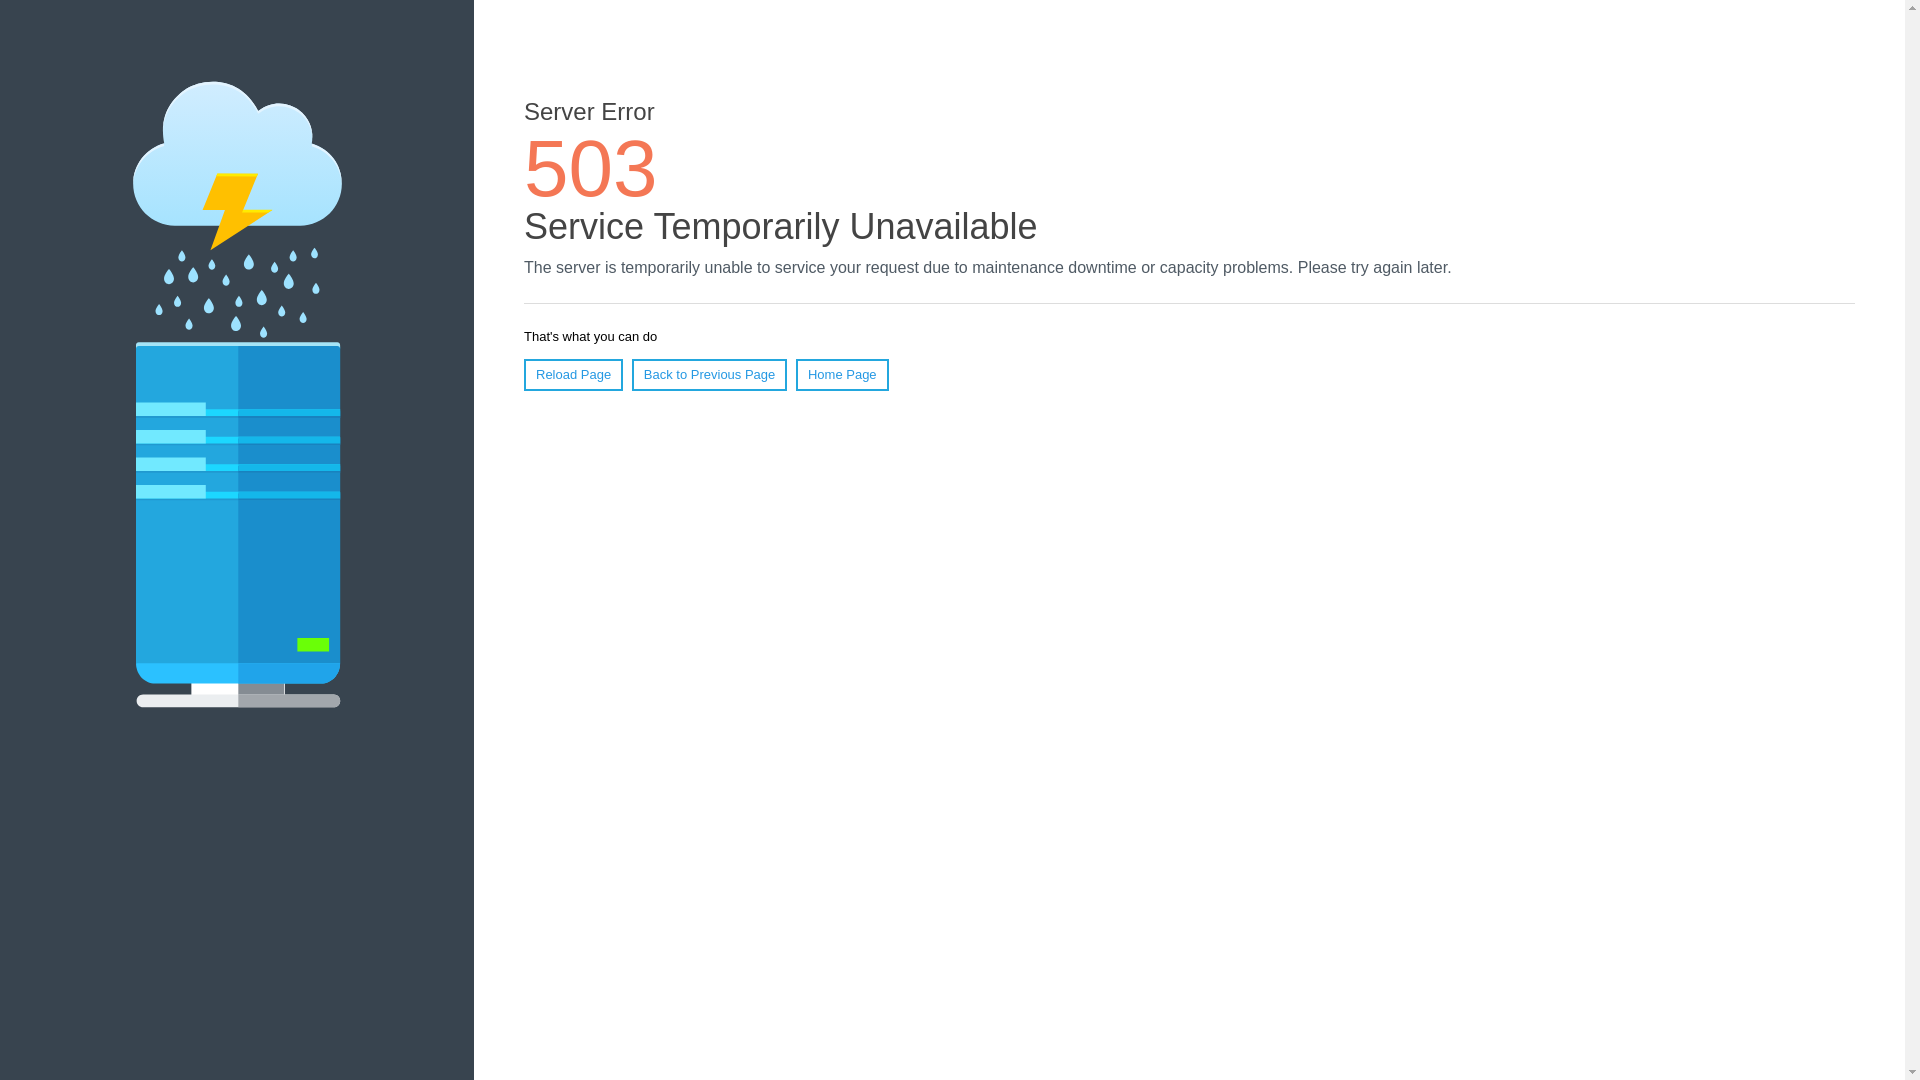  What do you see at coordinates (842, 375) in the screenshot?
I see `Home Page` at bounding box center [842, 375].